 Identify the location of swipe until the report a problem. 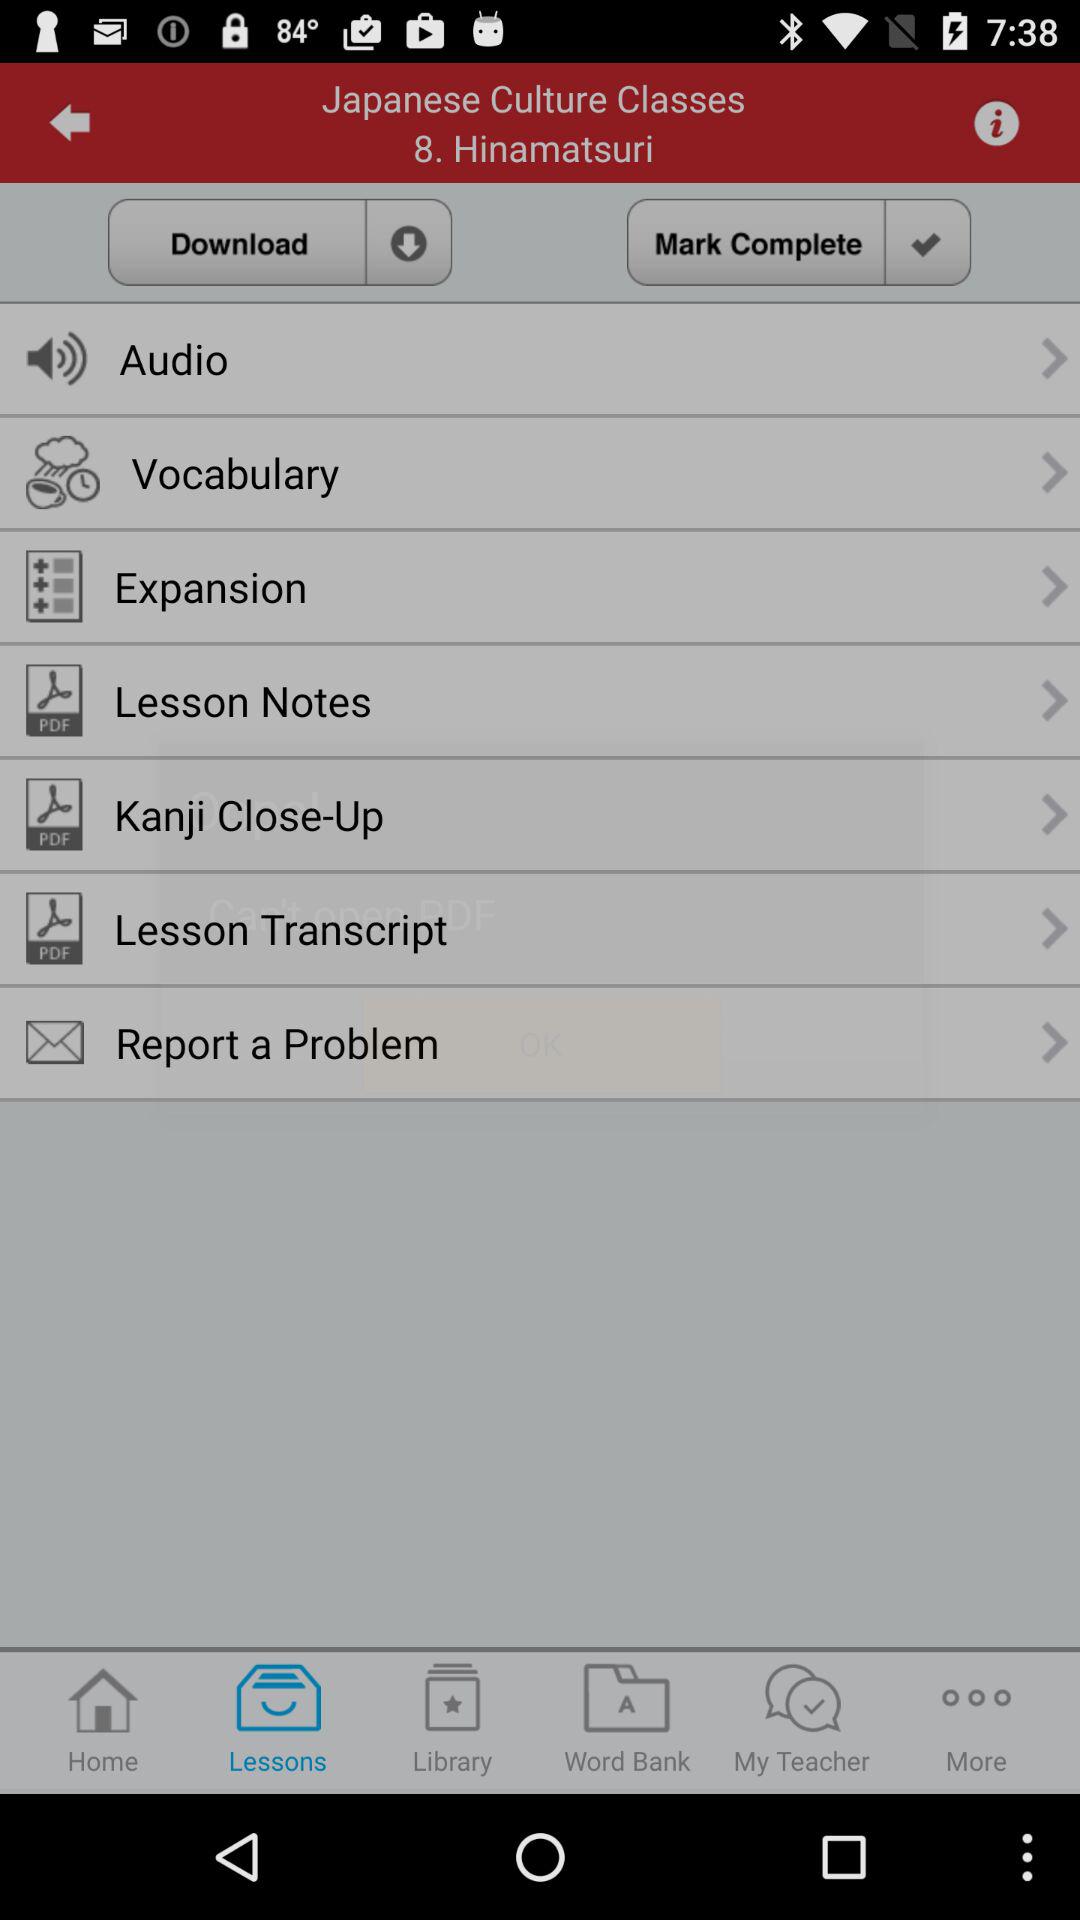
(277, 1042).